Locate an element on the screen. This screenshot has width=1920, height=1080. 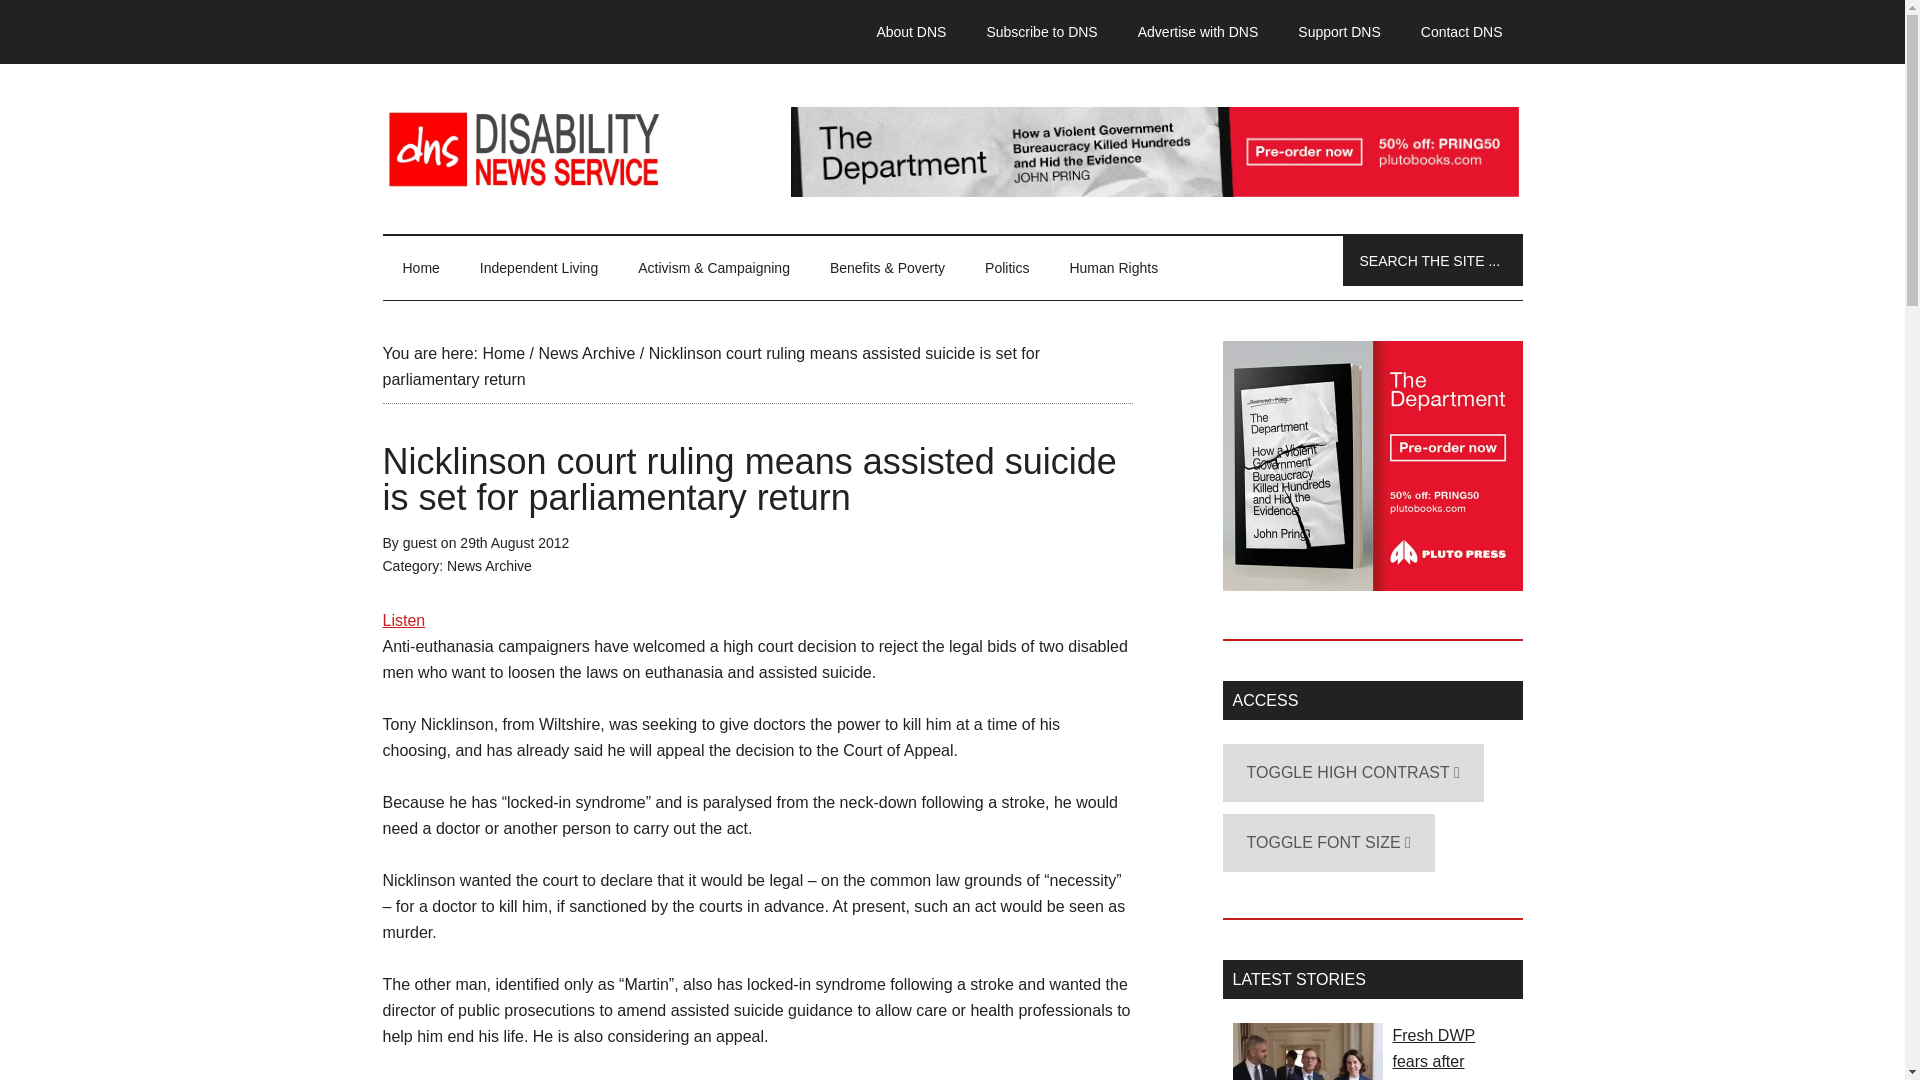
Contact DNS is located at coordinates (1462, 32).